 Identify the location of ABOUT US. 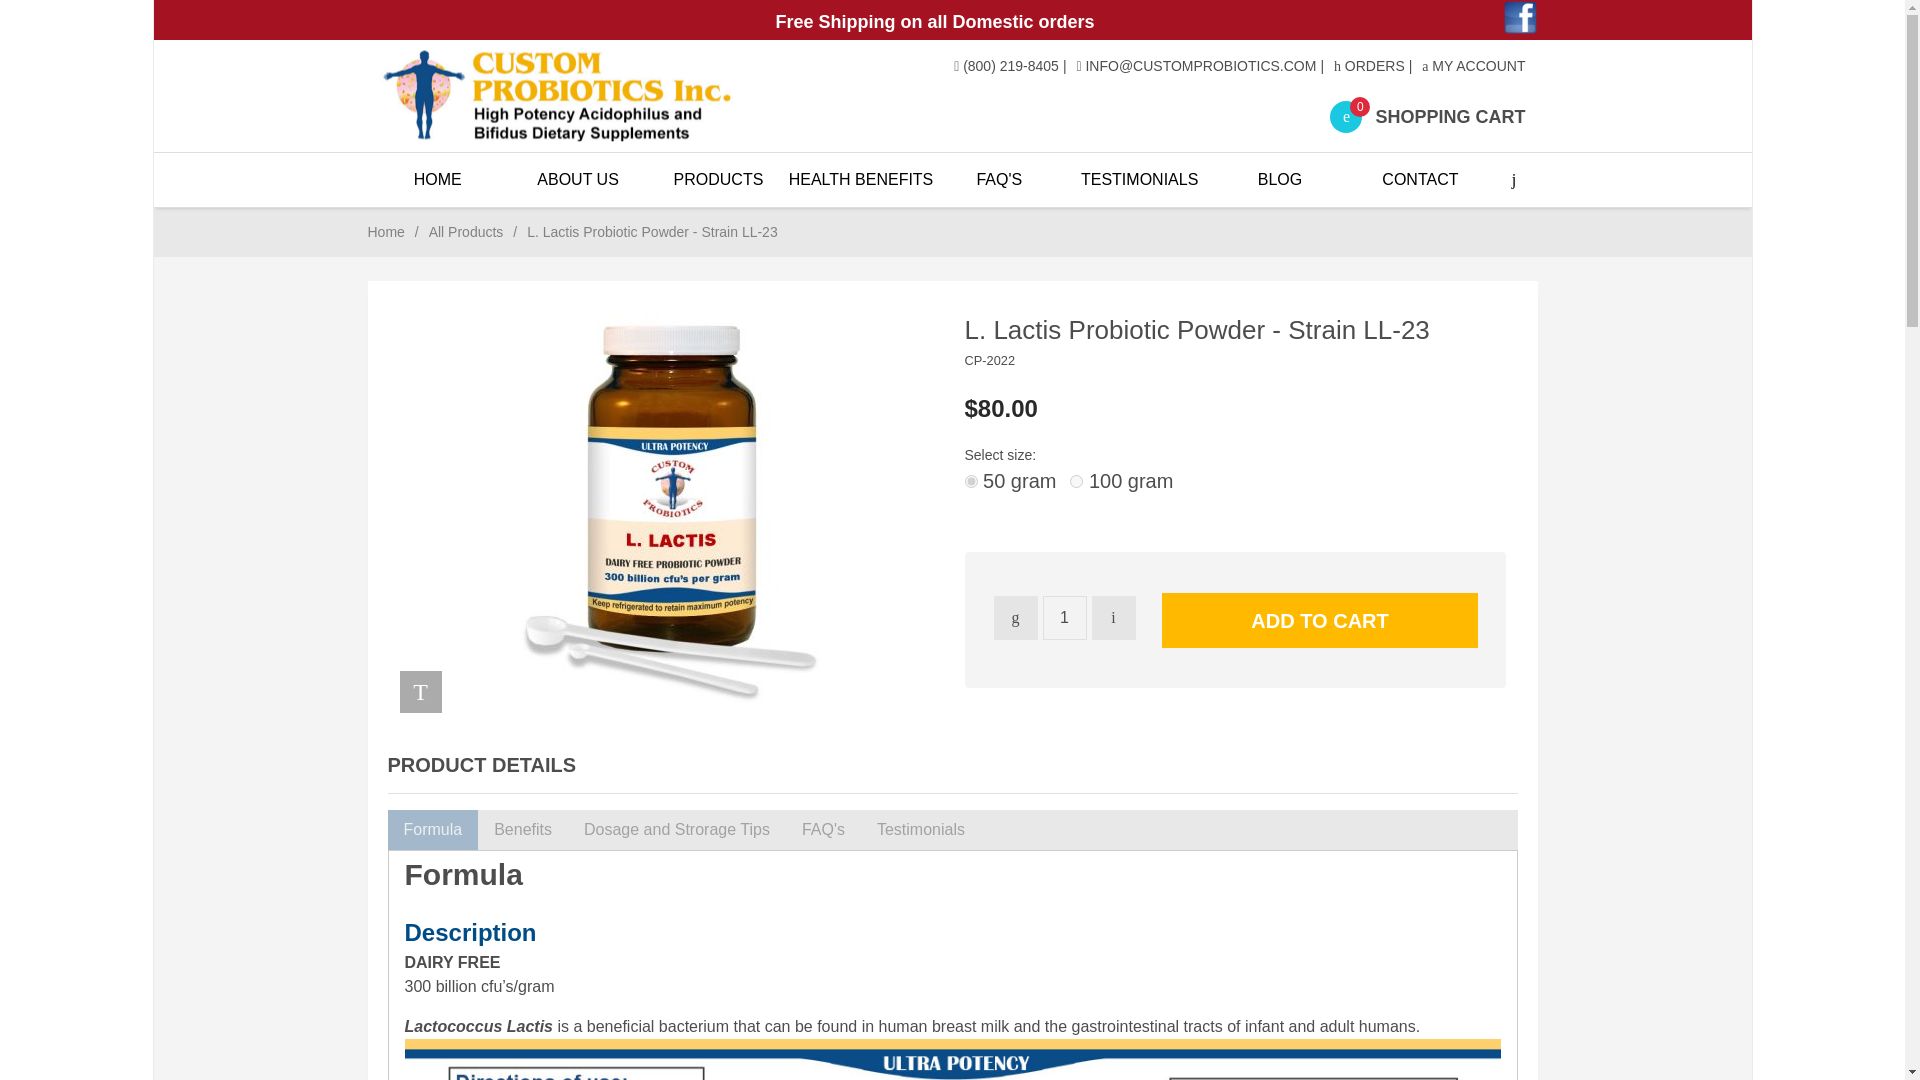
(578, 180).